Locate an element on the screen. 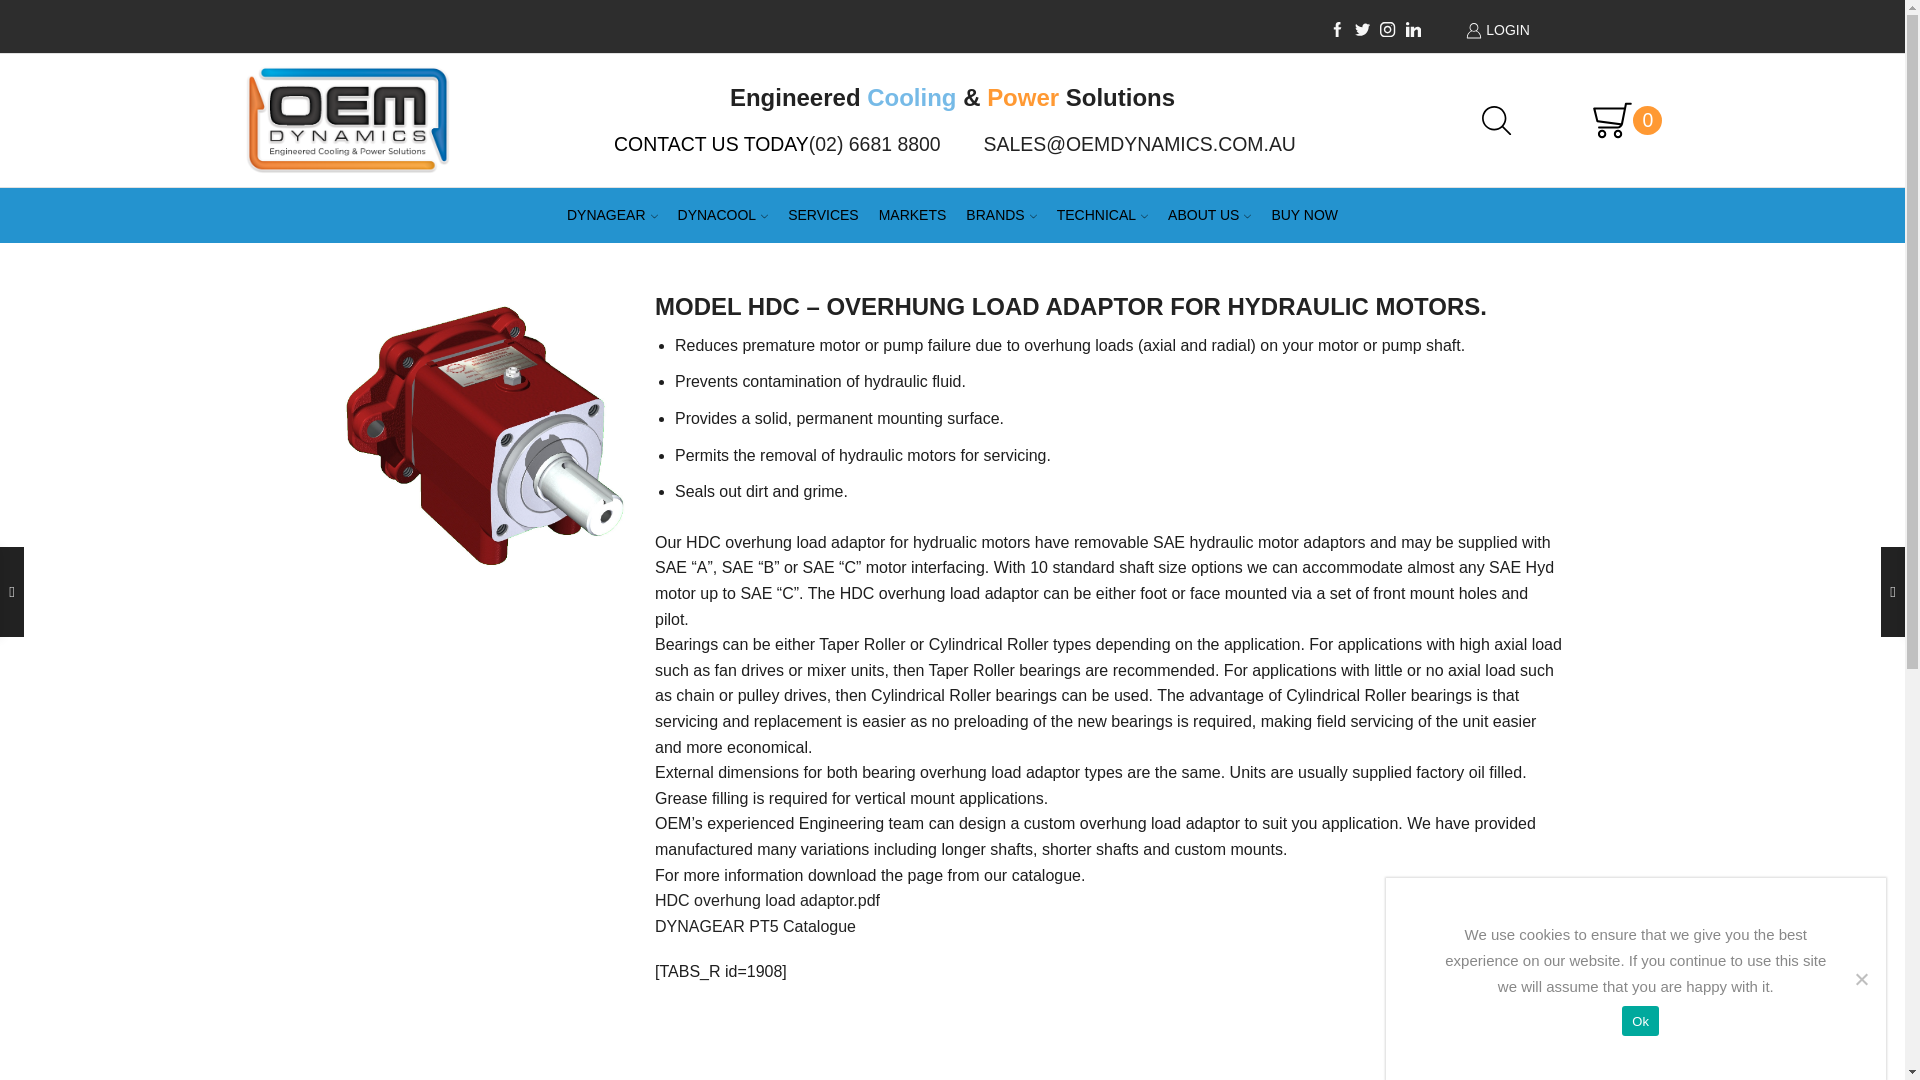 The image size is (1920, 1080). DYNAGEAR is located at coordinates (612, 215).